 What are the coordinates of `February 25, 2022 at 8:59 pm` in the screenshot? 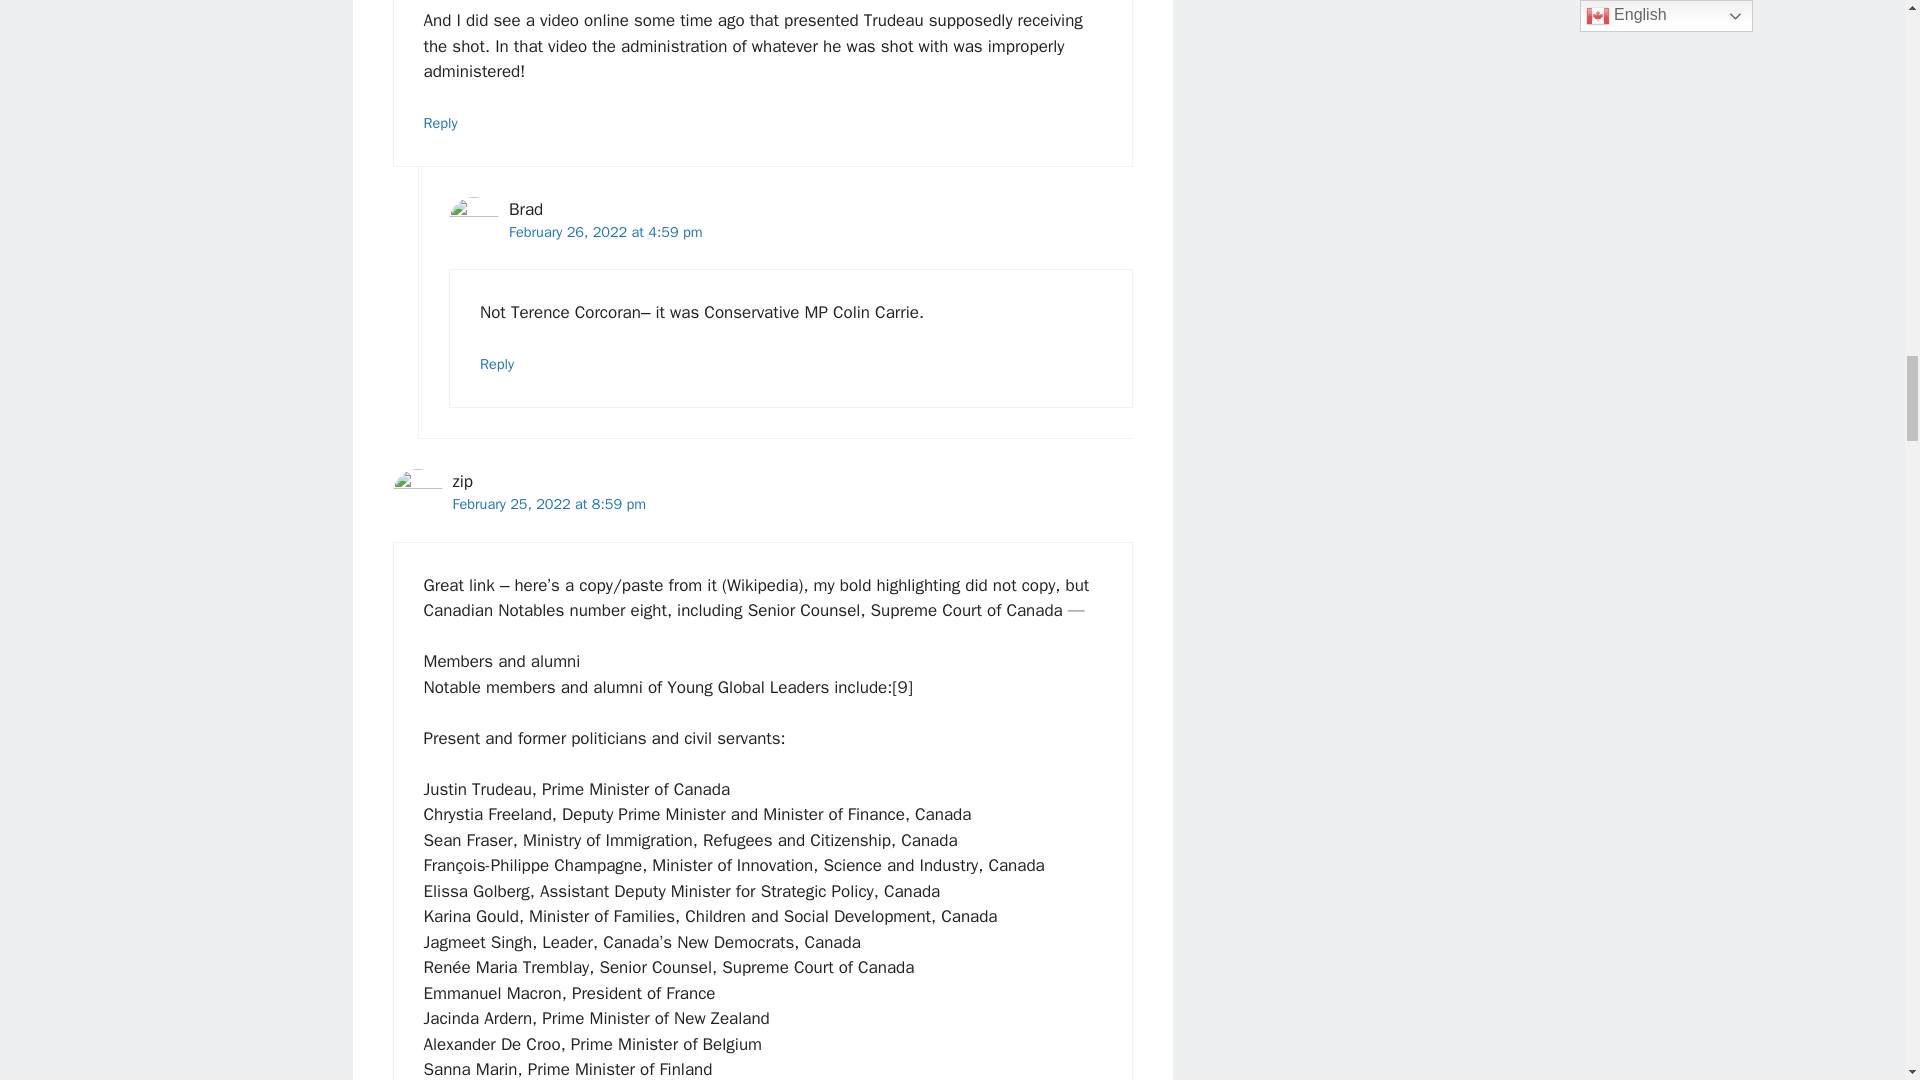 It's located at (548, 504).